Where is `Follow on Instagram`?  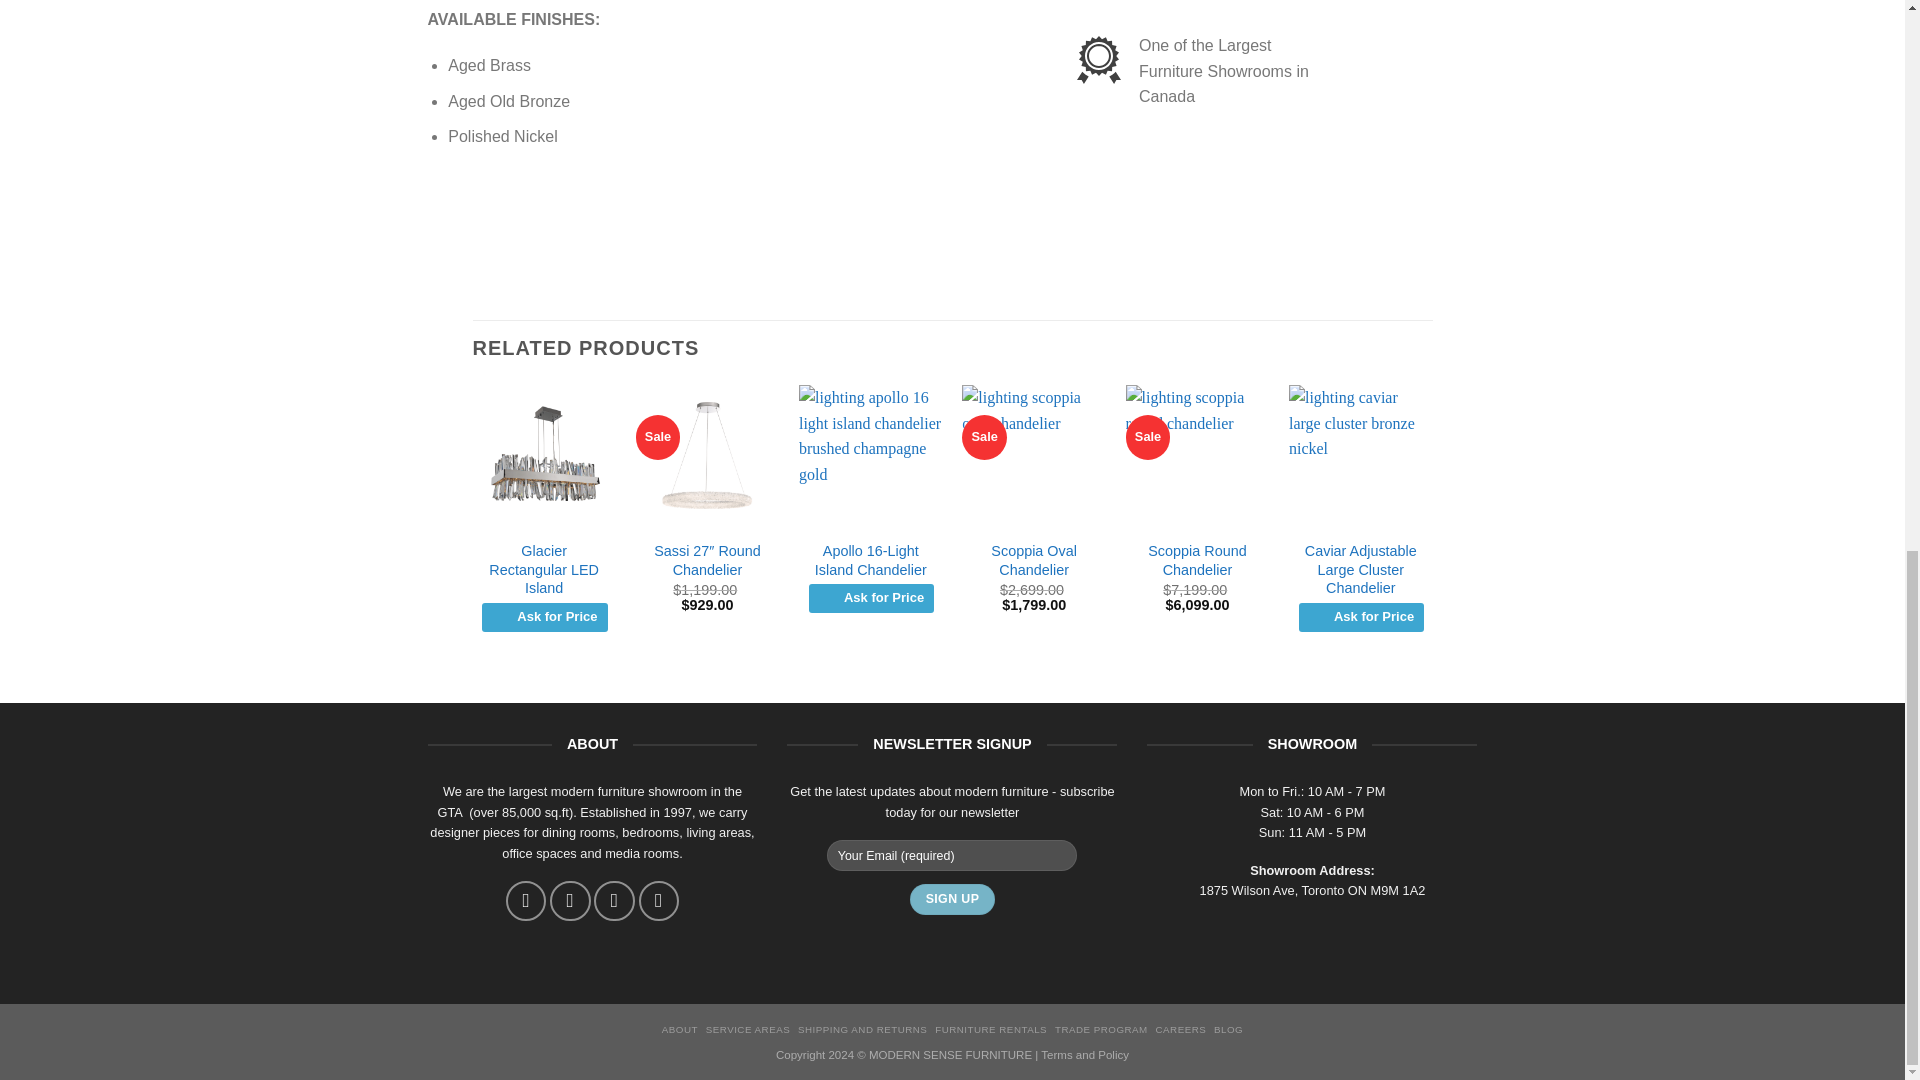
Follow on Instagram is located at coordinates (569, 901).